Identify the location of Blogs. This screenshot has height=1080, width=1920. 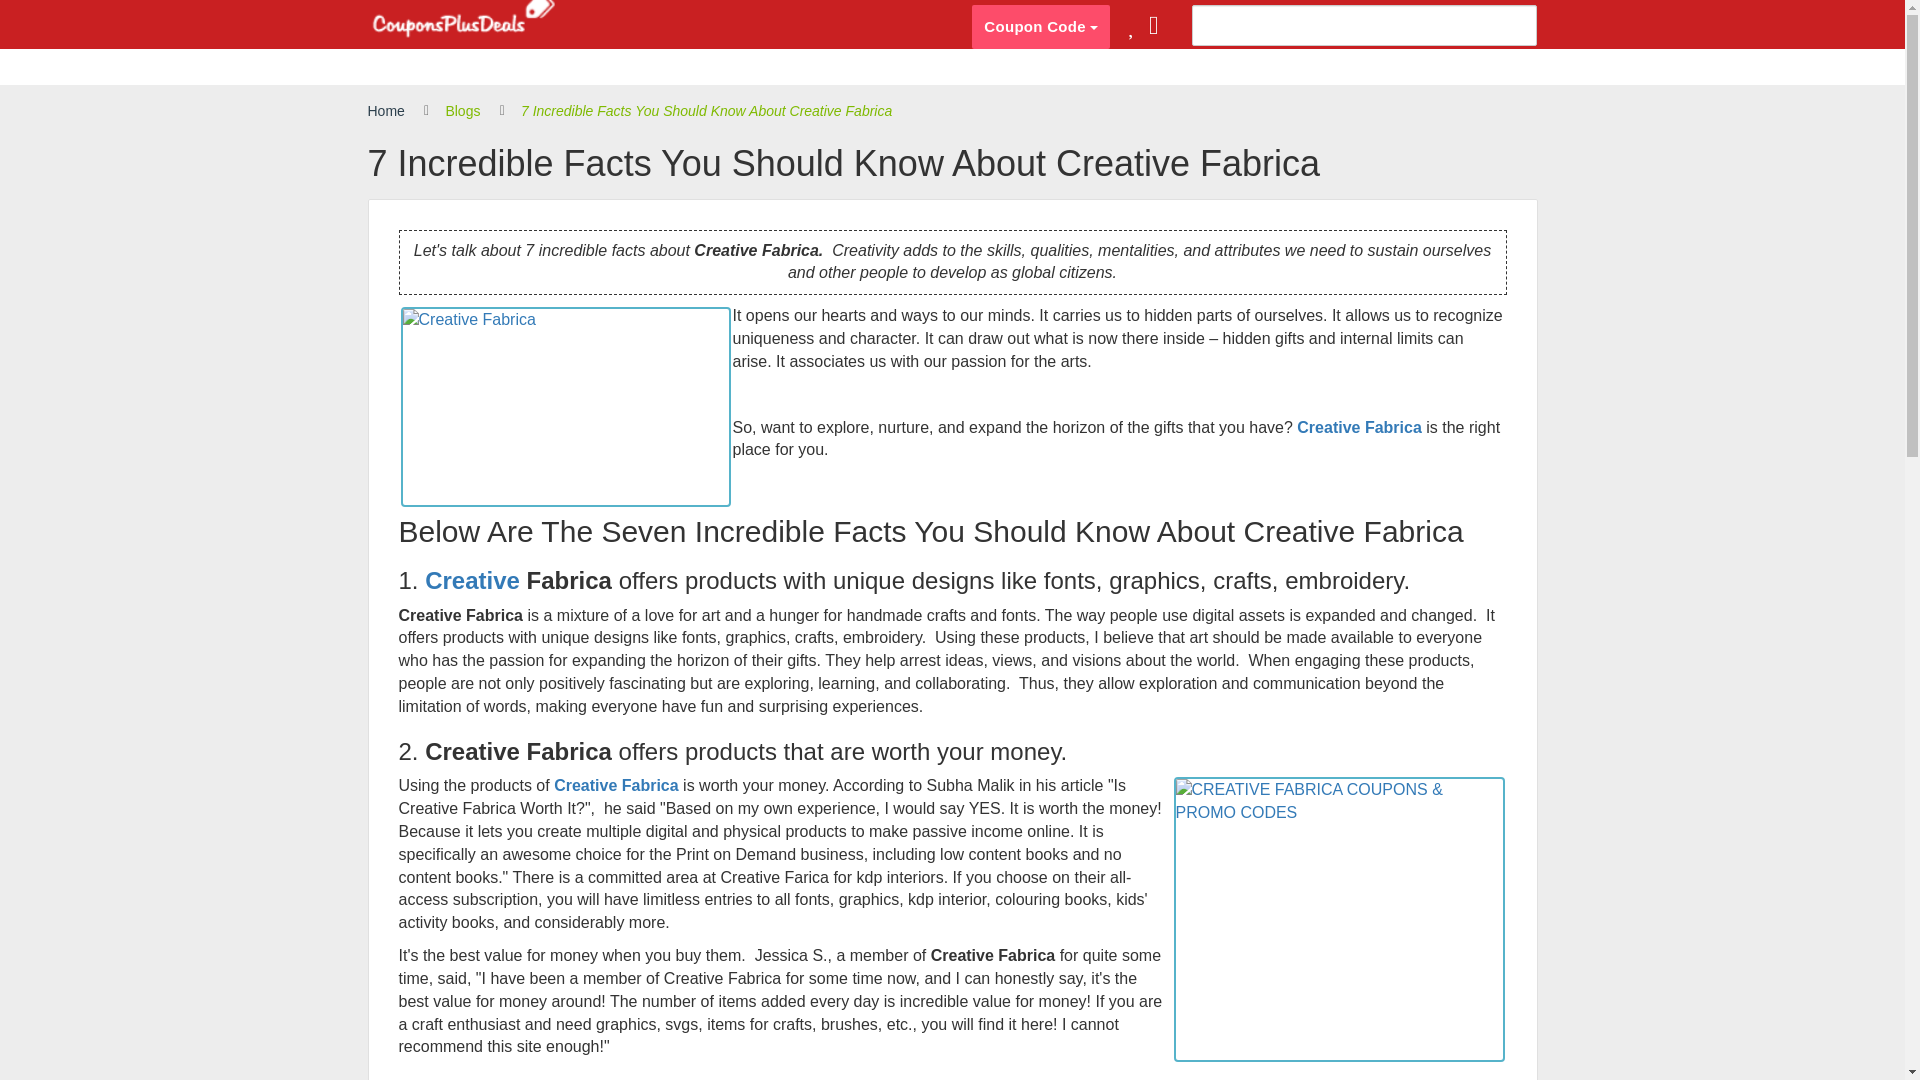
(462, 112).